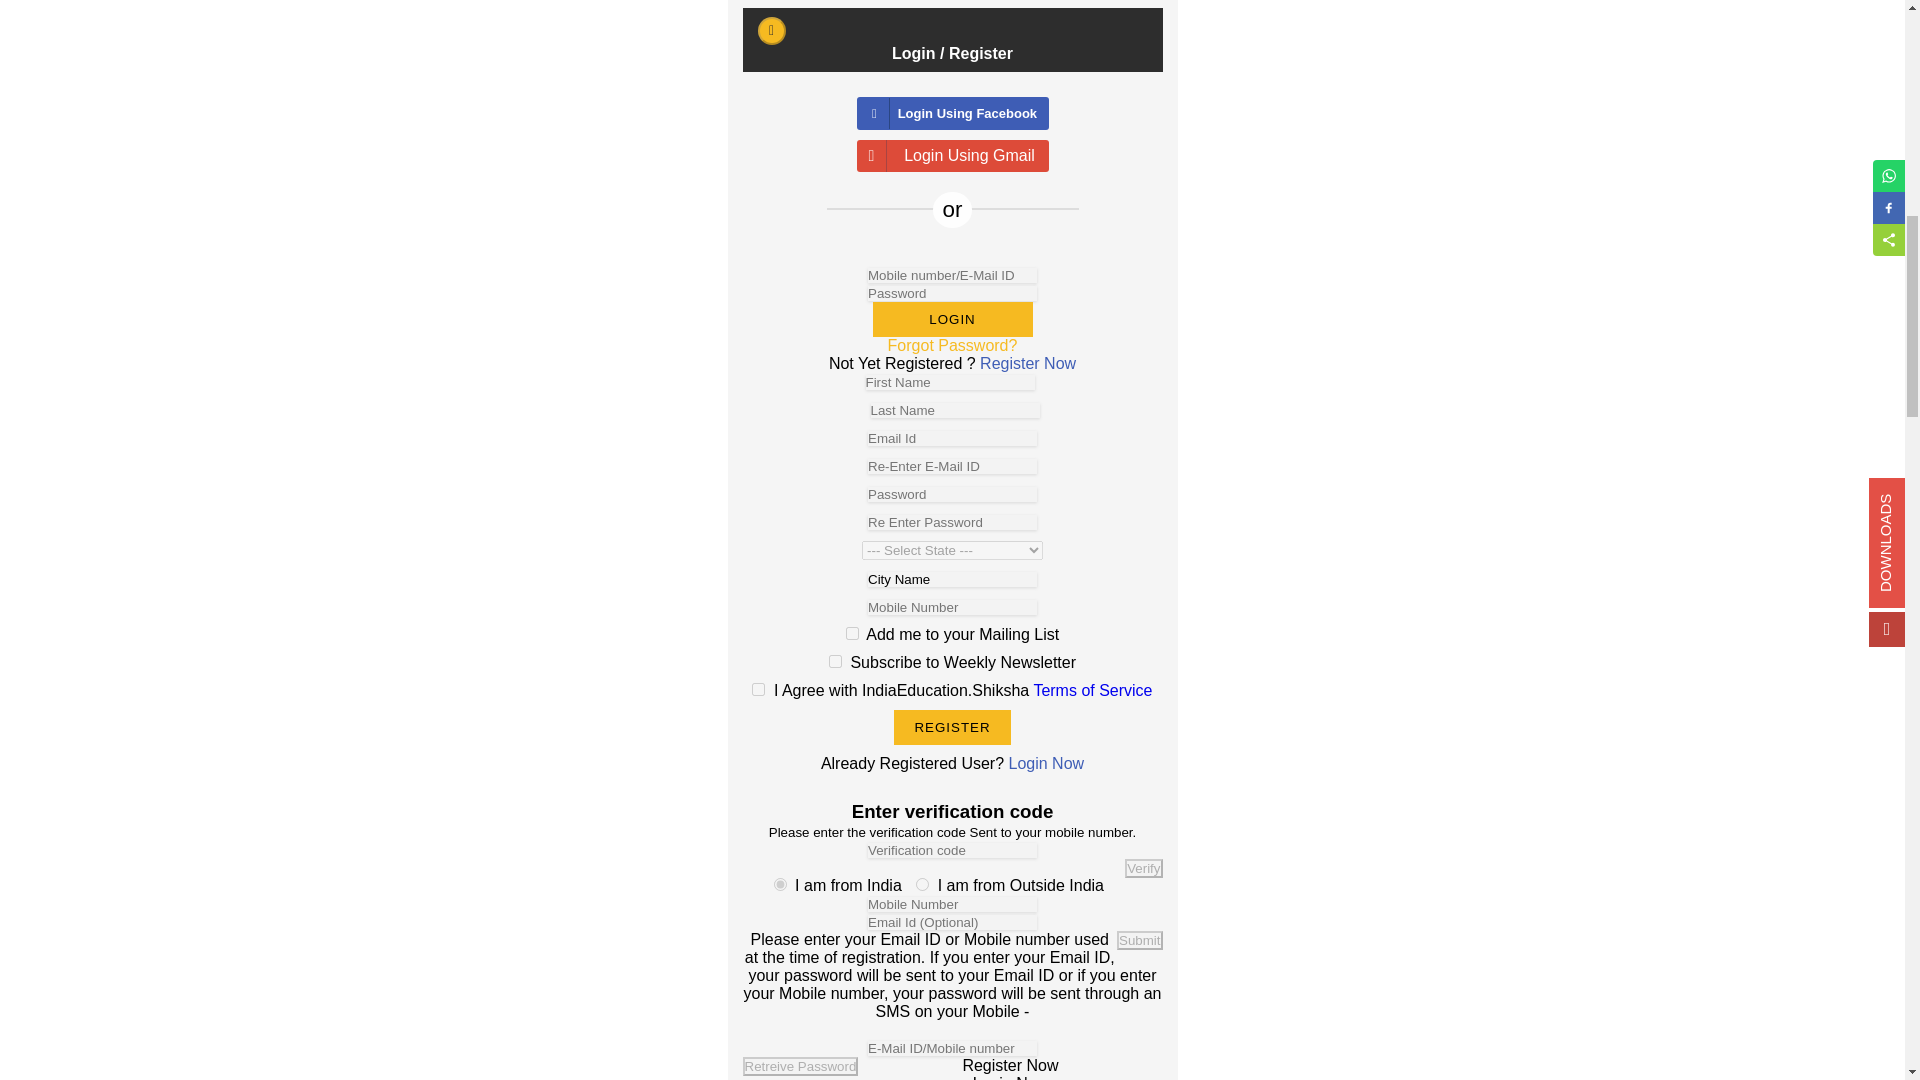 This screenshot has width=1920, height=1080. I want to click on 1, so click(922, 884).